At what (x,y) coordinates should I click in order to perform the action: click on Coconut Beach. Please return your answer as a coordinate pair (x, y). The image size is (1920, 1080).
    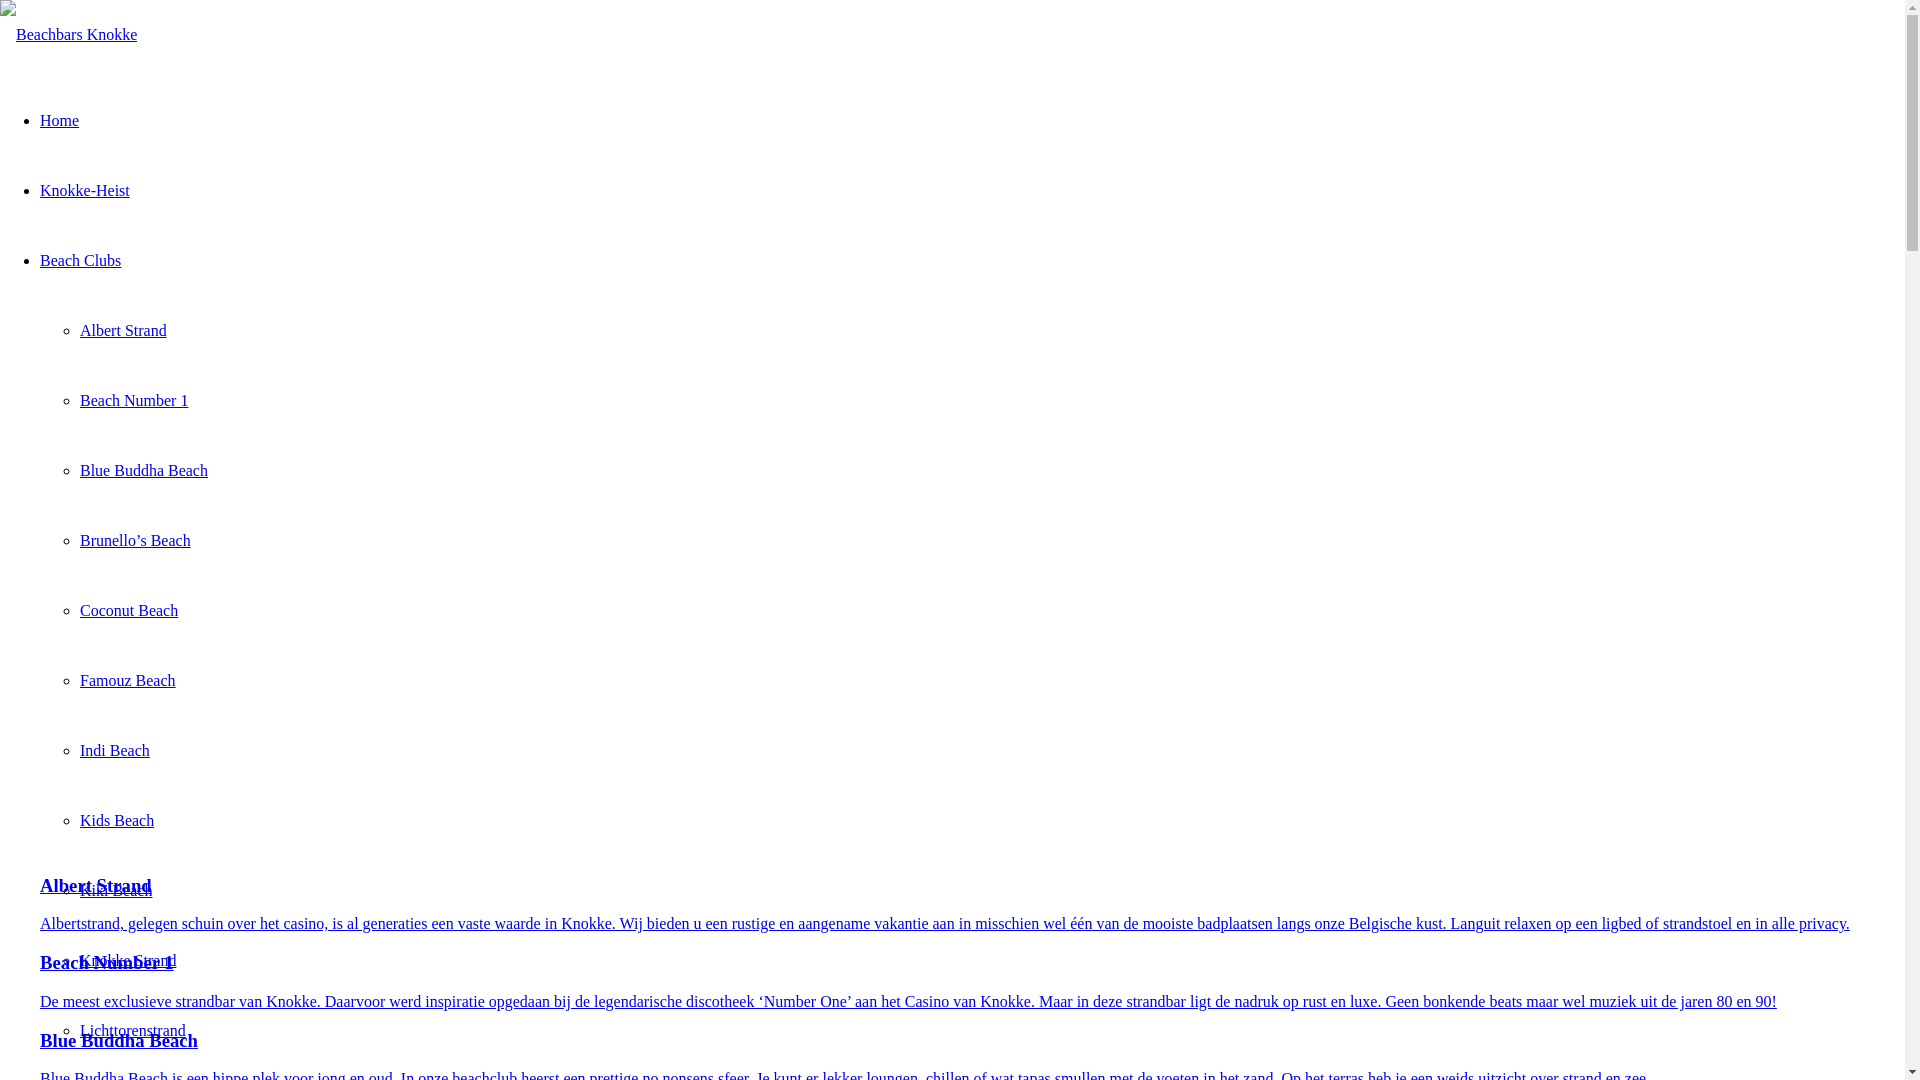
    Looking at the image, I should click on (129, 610).